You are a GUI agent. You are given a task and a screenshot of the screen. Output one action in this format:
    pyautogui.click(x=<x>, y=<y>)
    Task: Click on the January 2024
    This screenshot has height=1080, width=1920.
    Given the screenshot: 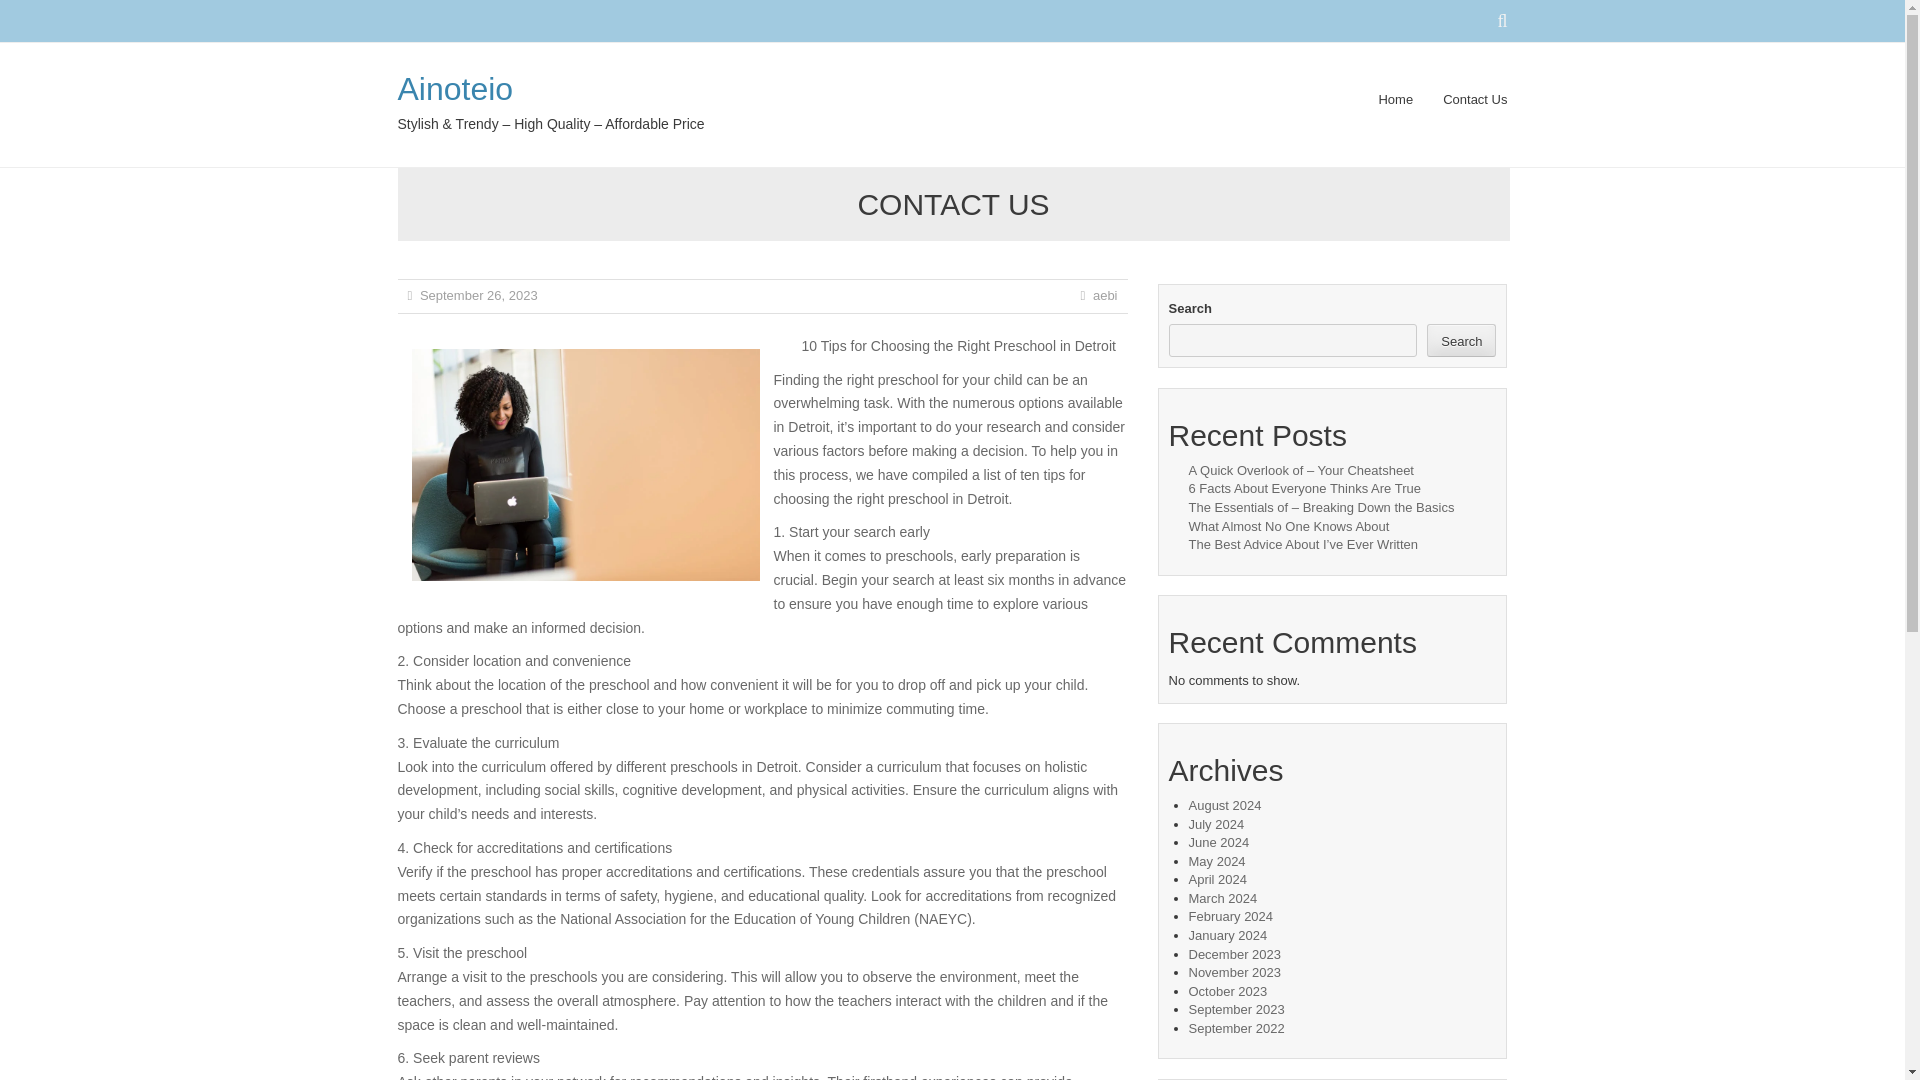 What is the action you would take?
    pyautogui.click(x=1228, y=934)
    